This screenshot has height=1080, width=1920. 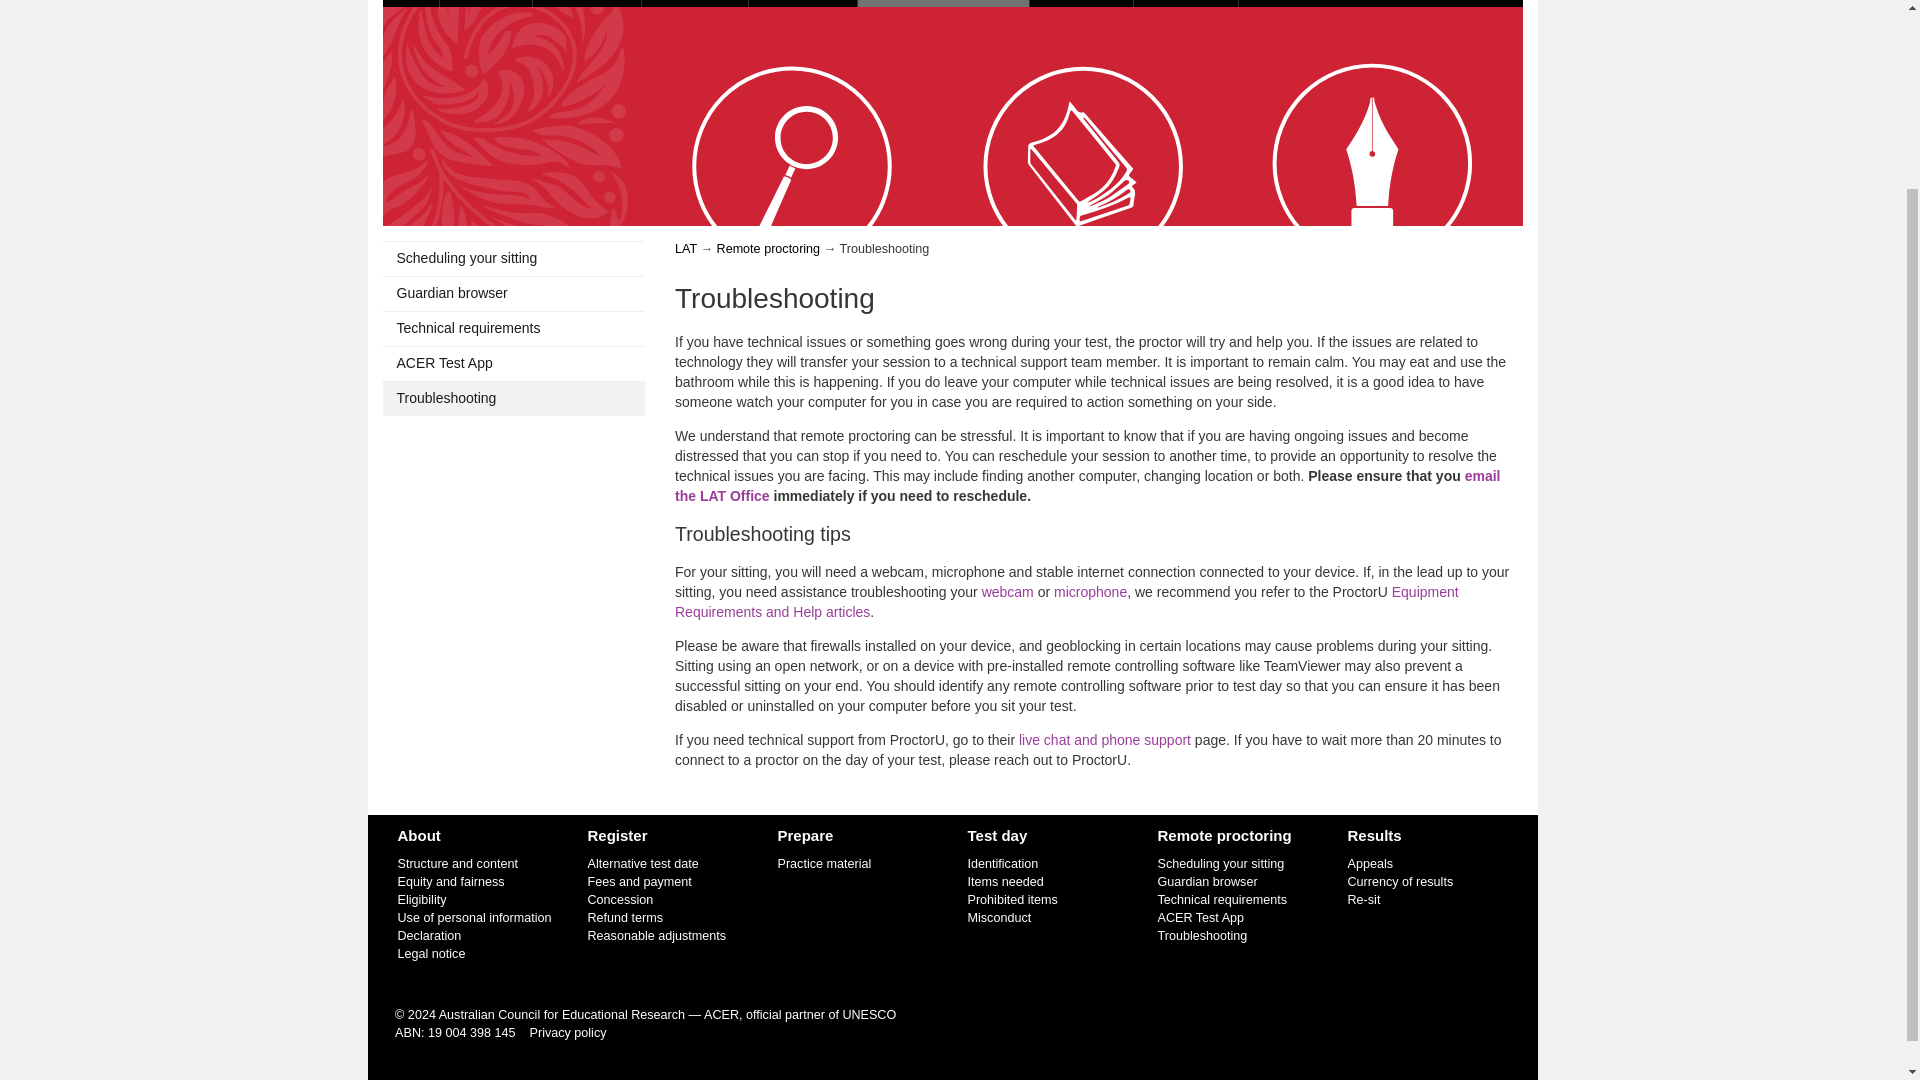 What do you see at coordinates (568, 1033) in the screenshot?
I see `Privacy Policy` at bounding box center [568, 1033].